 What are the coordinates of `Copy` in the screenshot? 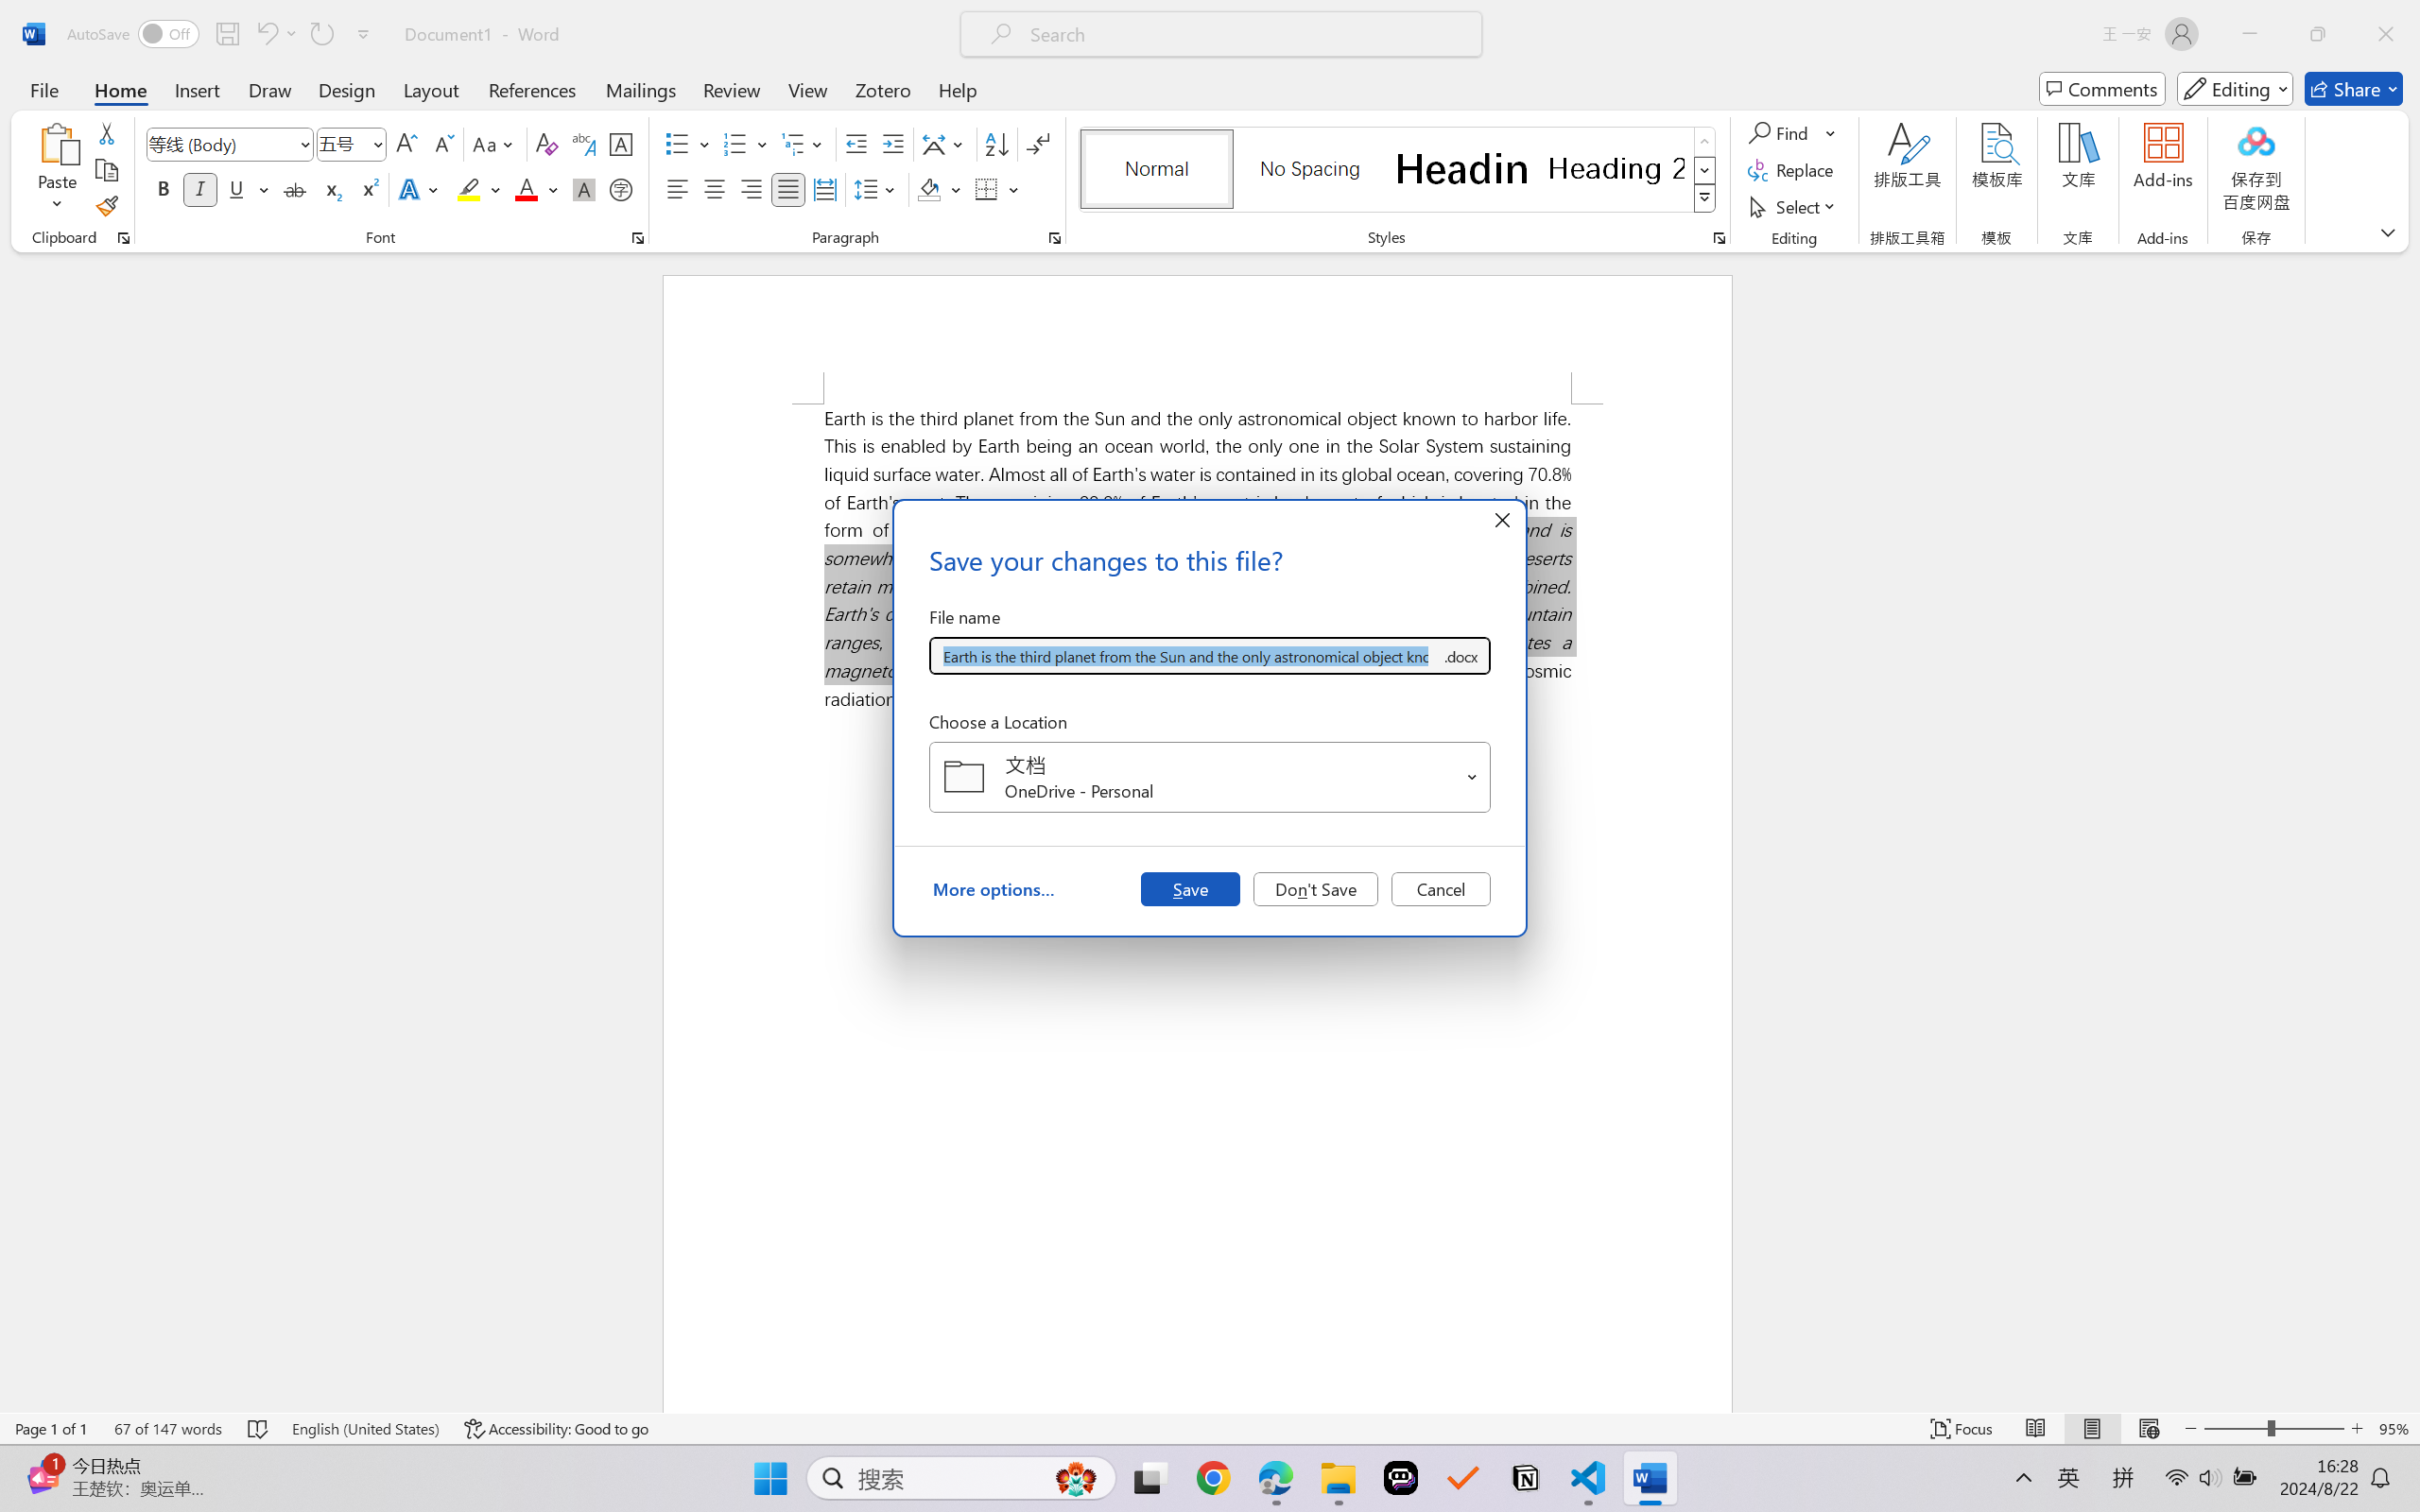 It's located at (106, 170).